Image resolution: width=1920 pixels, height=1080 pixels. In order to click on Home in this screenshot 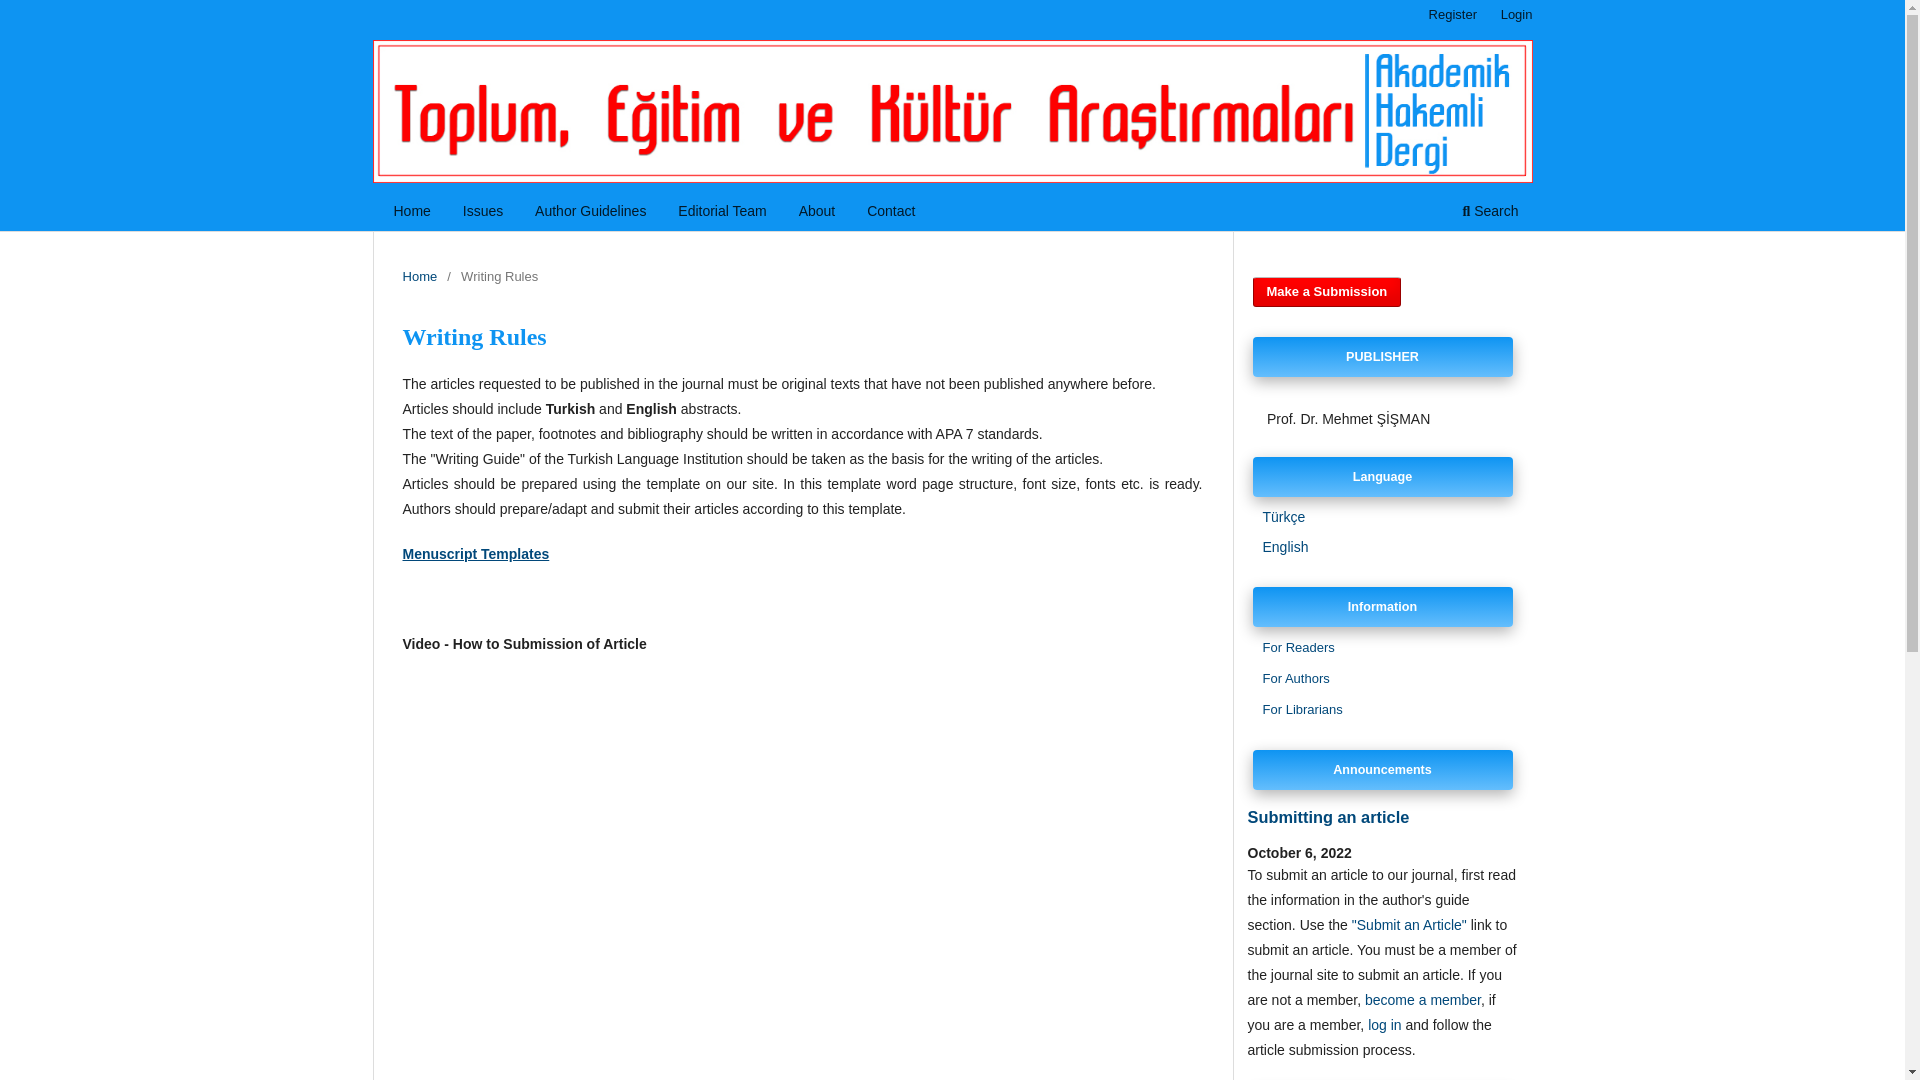, I will do `click(419, 276)`.